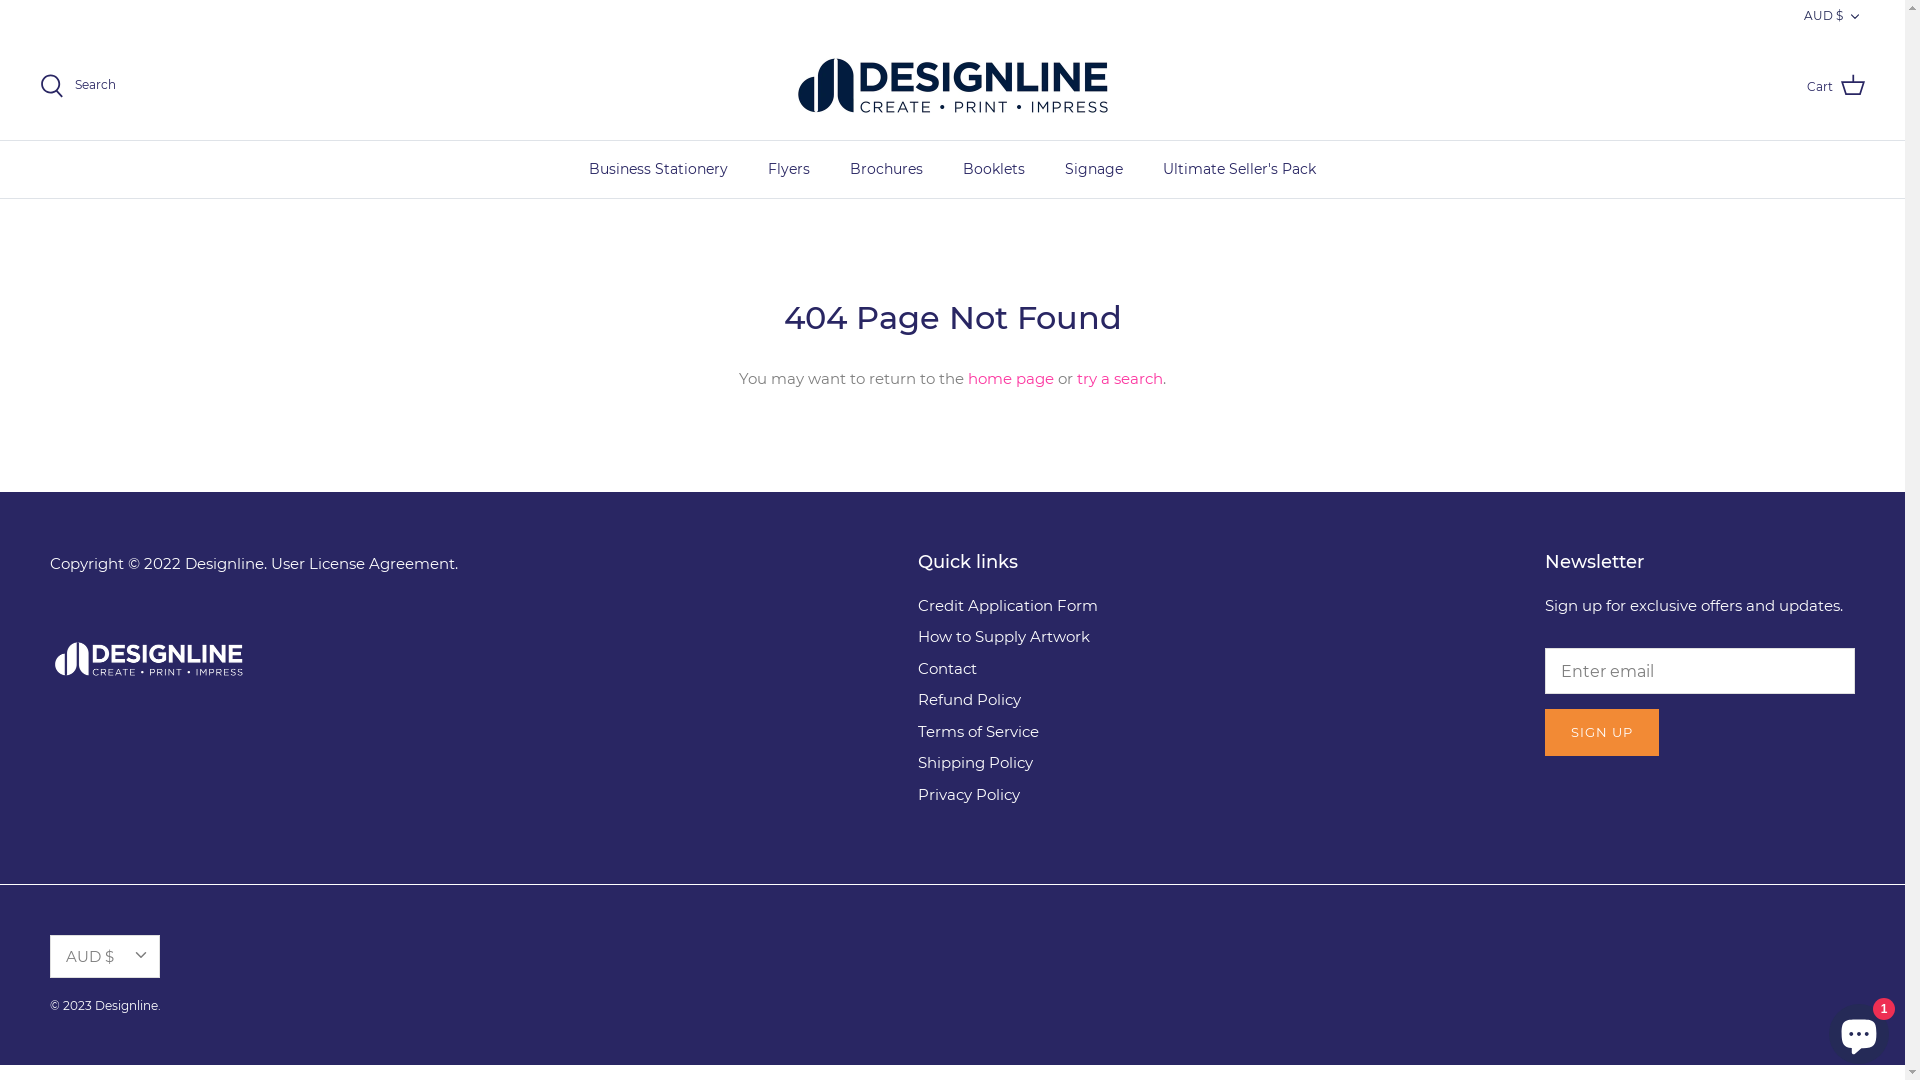  I want to click on Shipping Policy, so click(976, 762).